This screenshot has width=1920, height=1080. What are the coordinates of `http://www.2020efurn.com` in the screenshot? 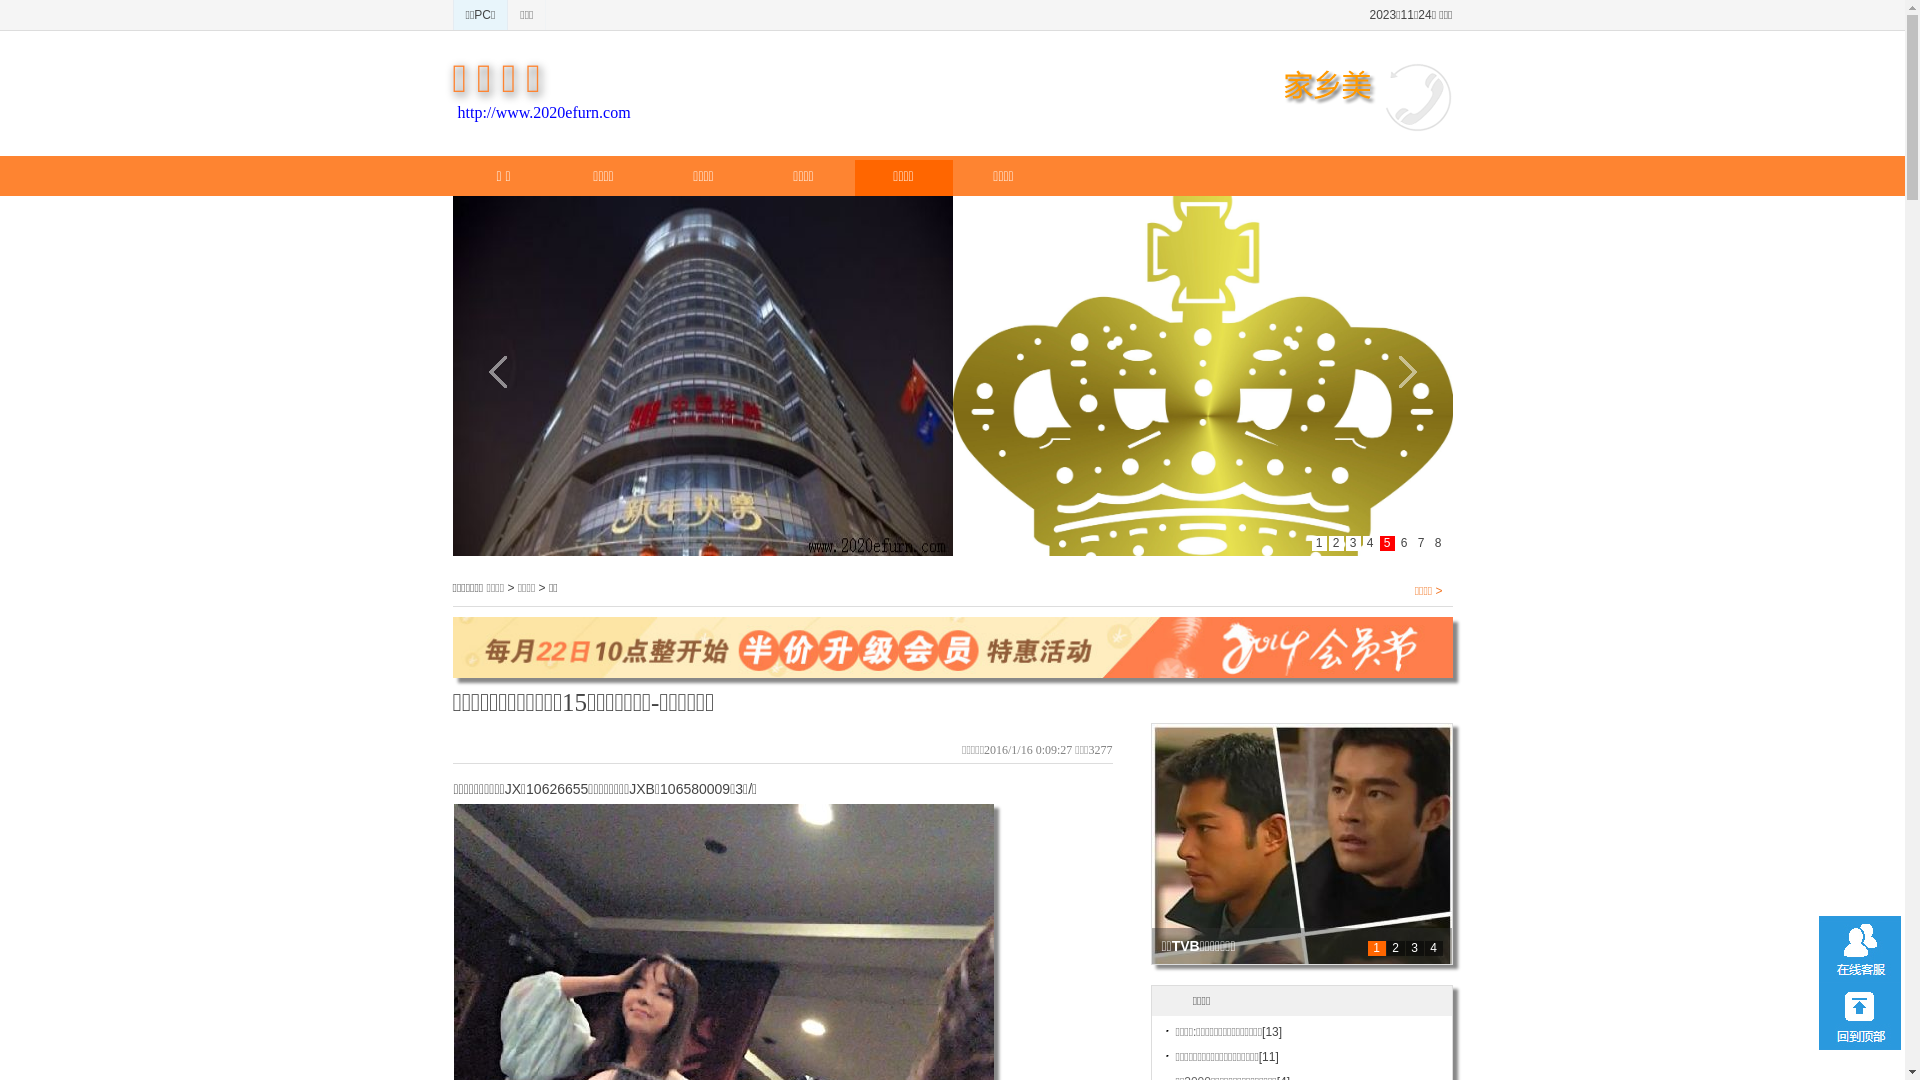 It's located at (544, 112).